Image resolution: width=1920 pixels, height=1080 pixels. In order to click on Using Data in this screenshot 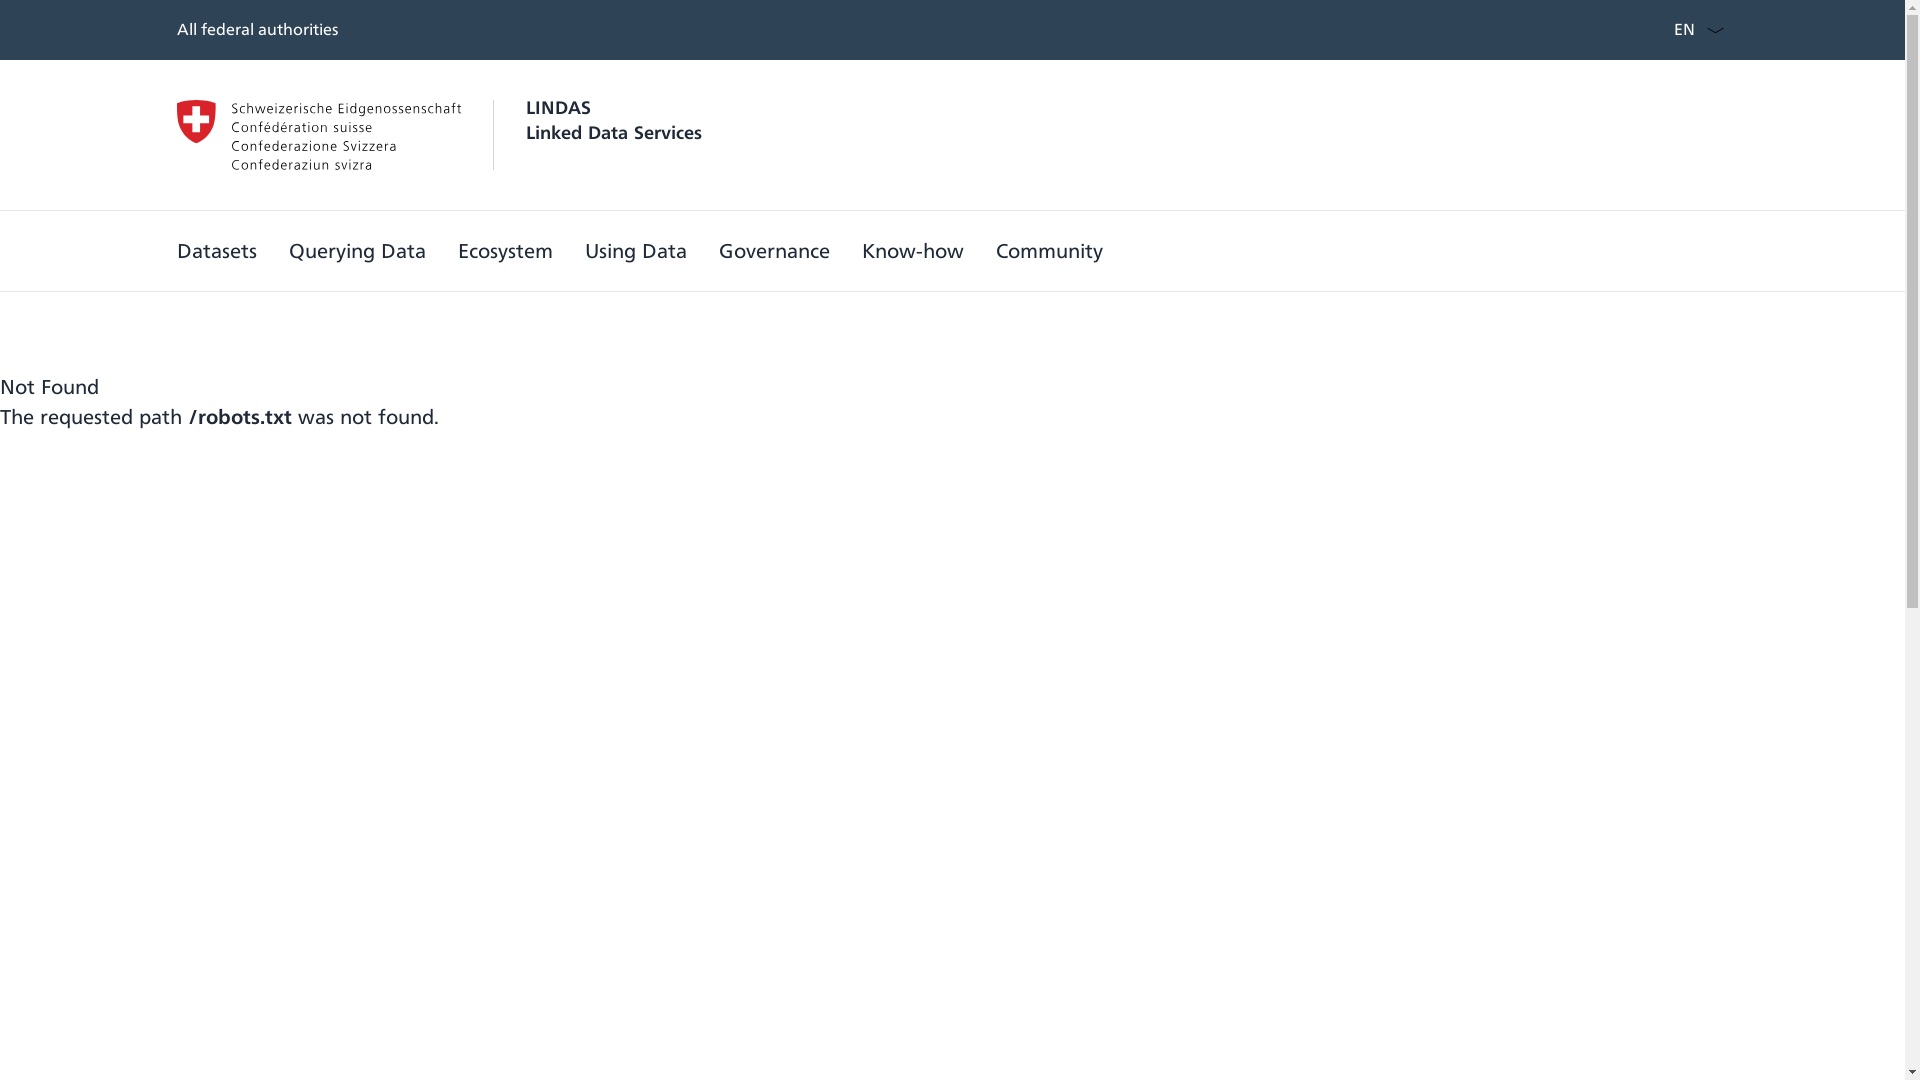, I will do `click(635, 251)`.